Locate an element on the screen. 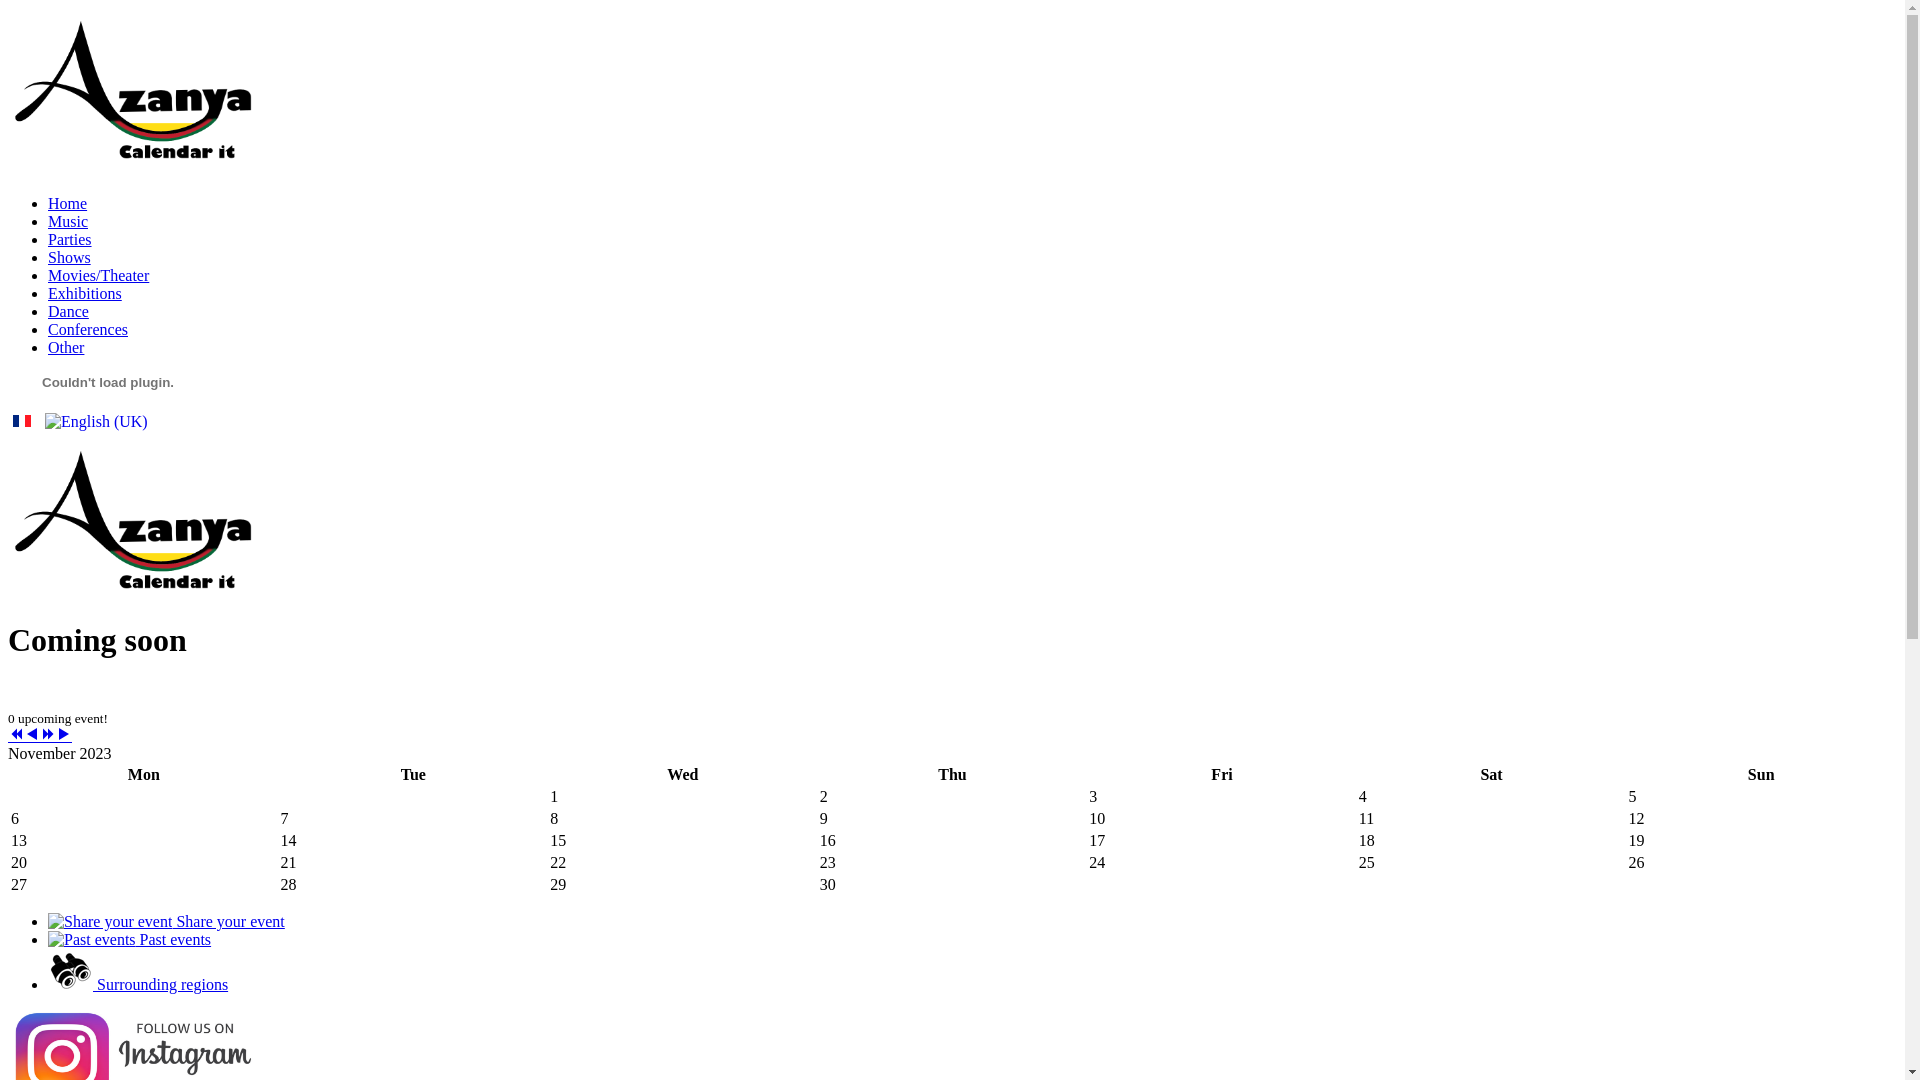 The width and height of the screenshot is (1920, 1080). Other is located at coordinates (66, 348).